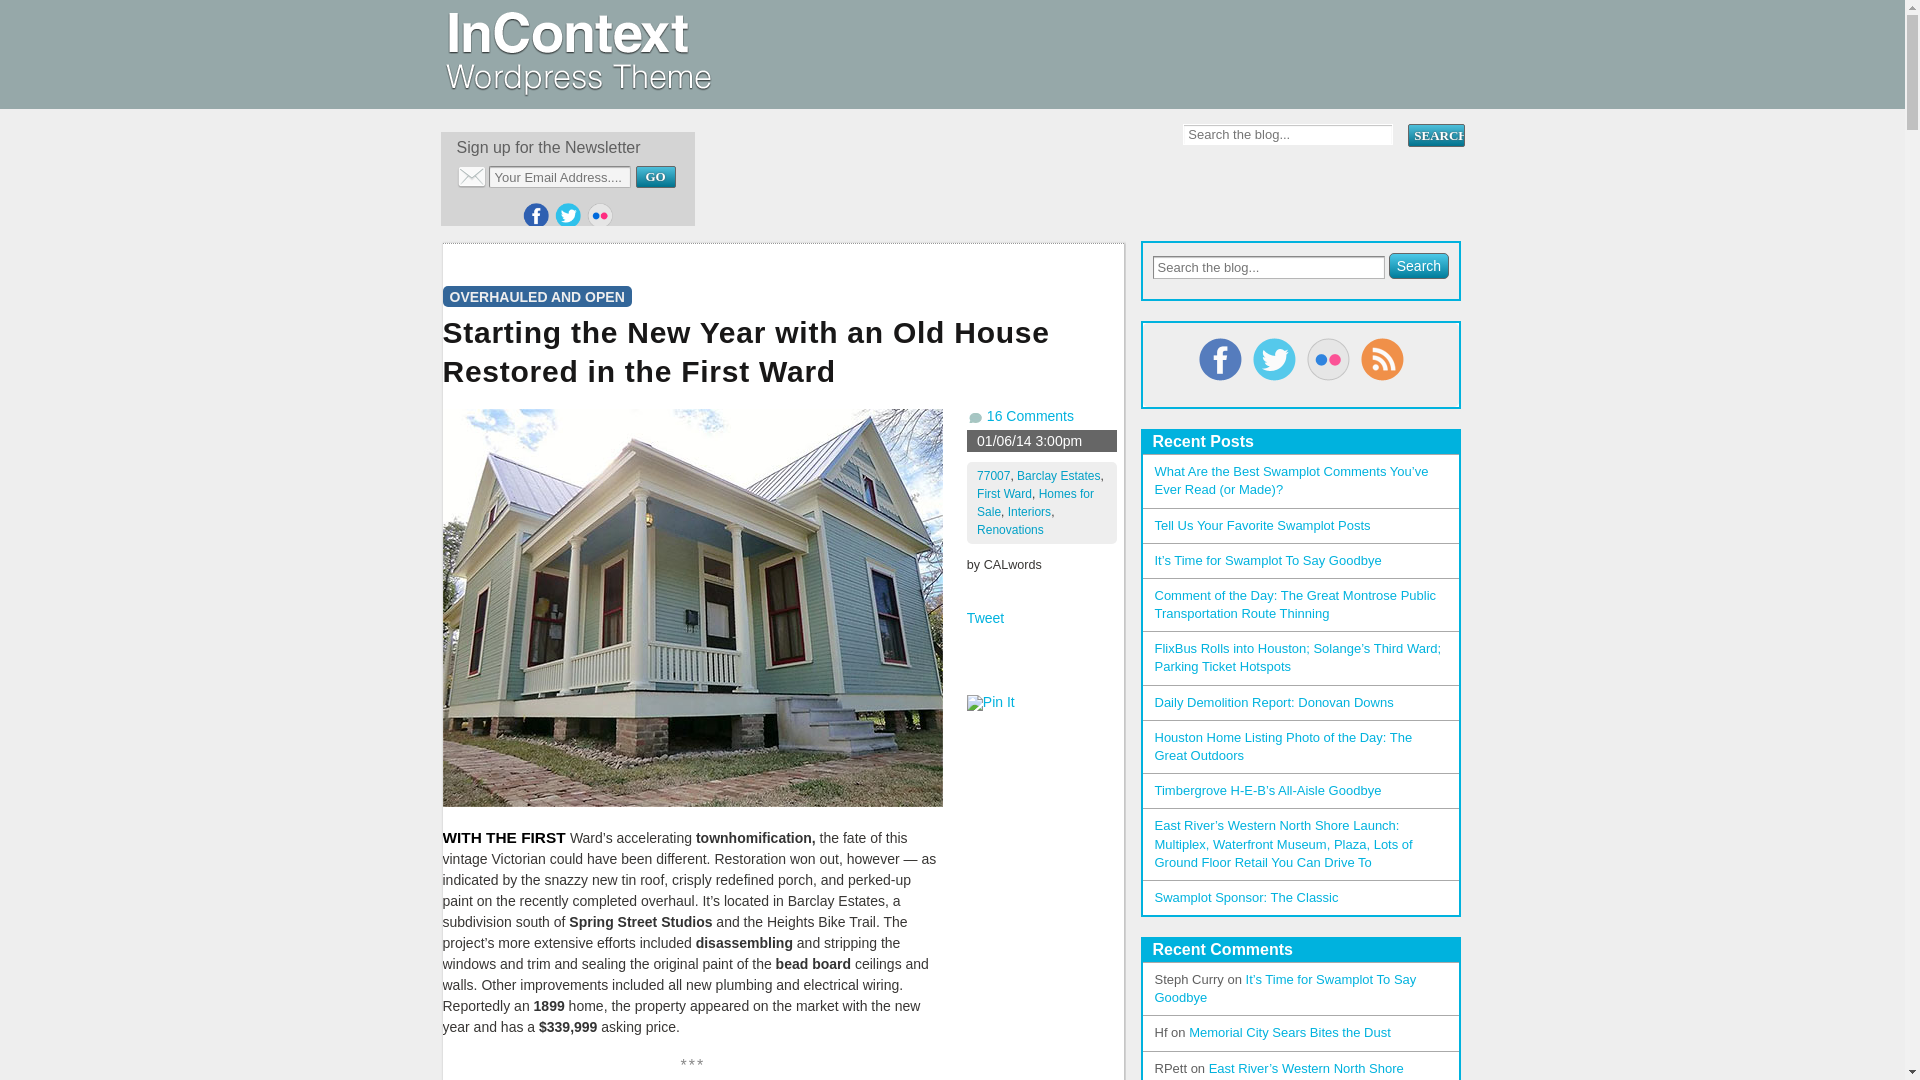 The height and width of the screenshot is (1080, 1920). Describe the element at coordinates (1004, 494) in the screenshot. I see `First Ward` at that location.